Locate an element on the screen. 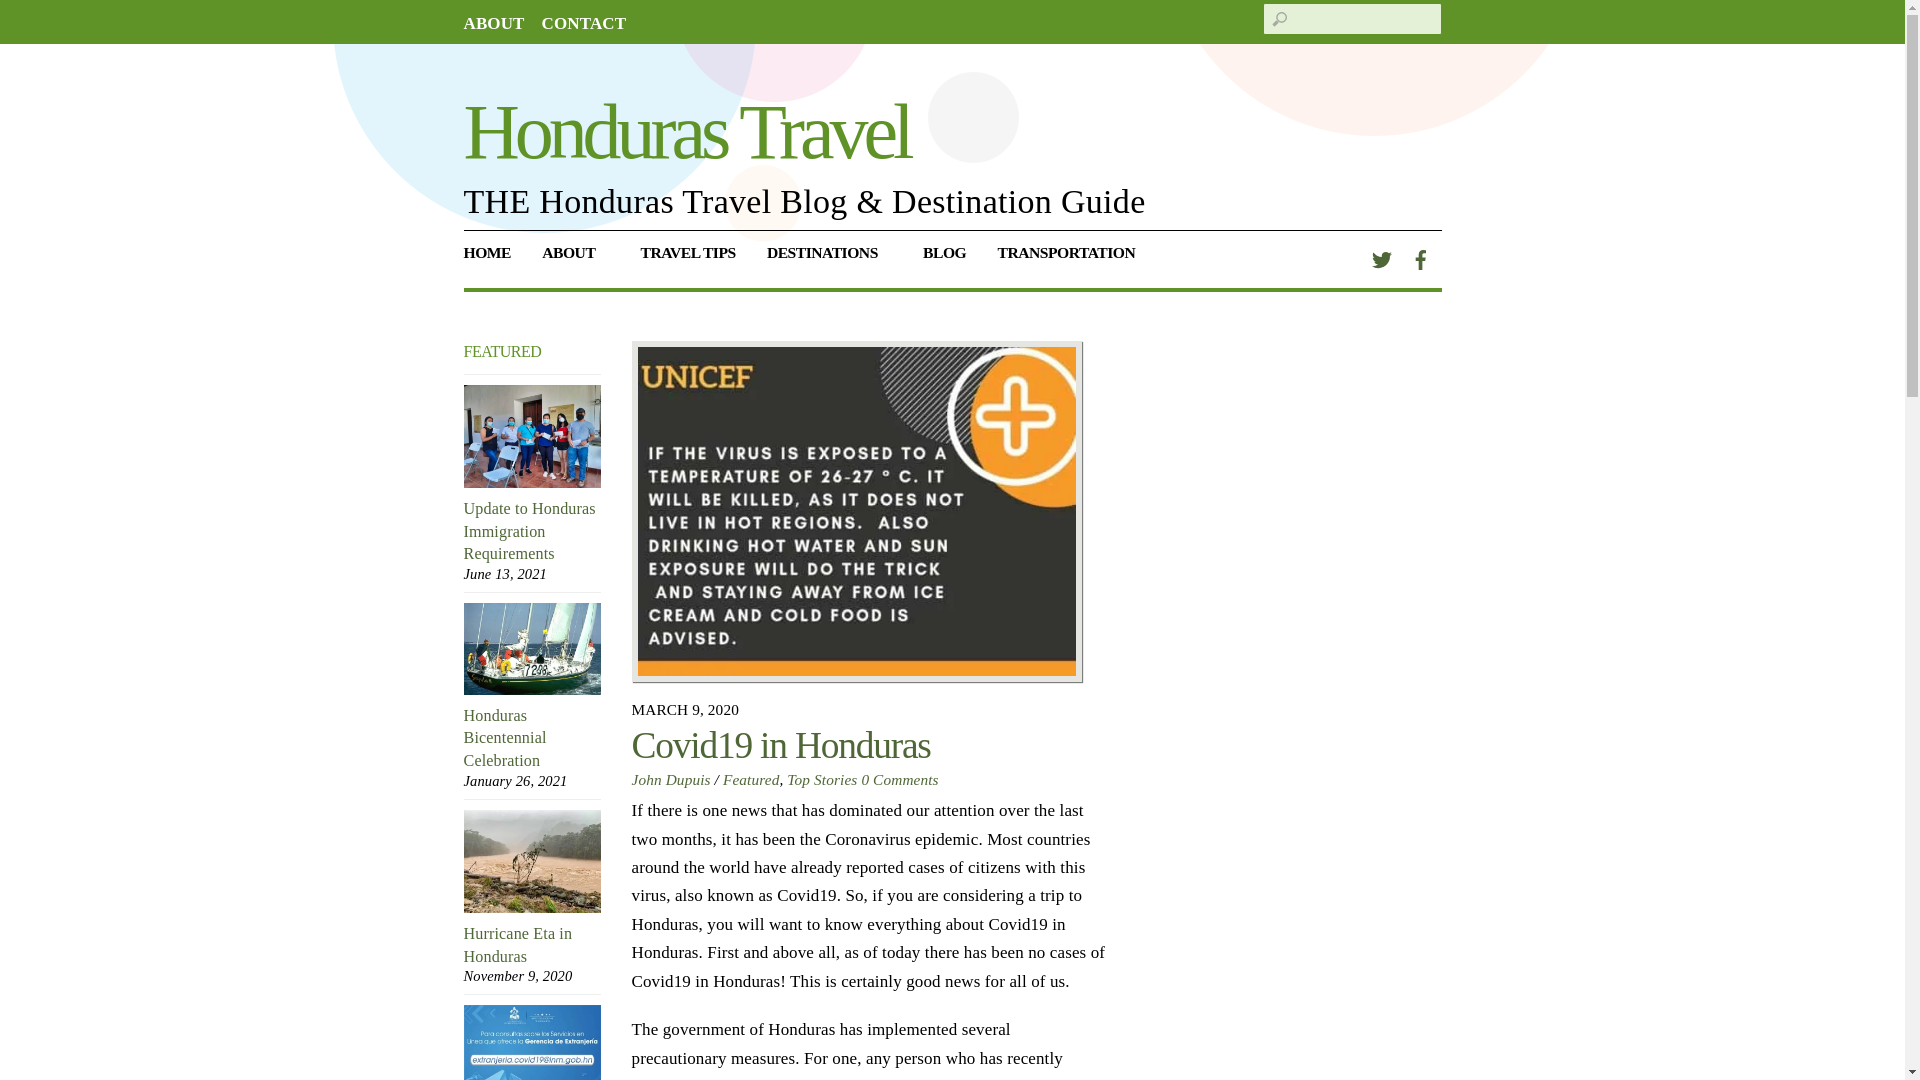 Image resolution: width=1920 pixels, height=1080 pixels. Update to Honduras Immigration Requirements is located at coordinates (533, 436).